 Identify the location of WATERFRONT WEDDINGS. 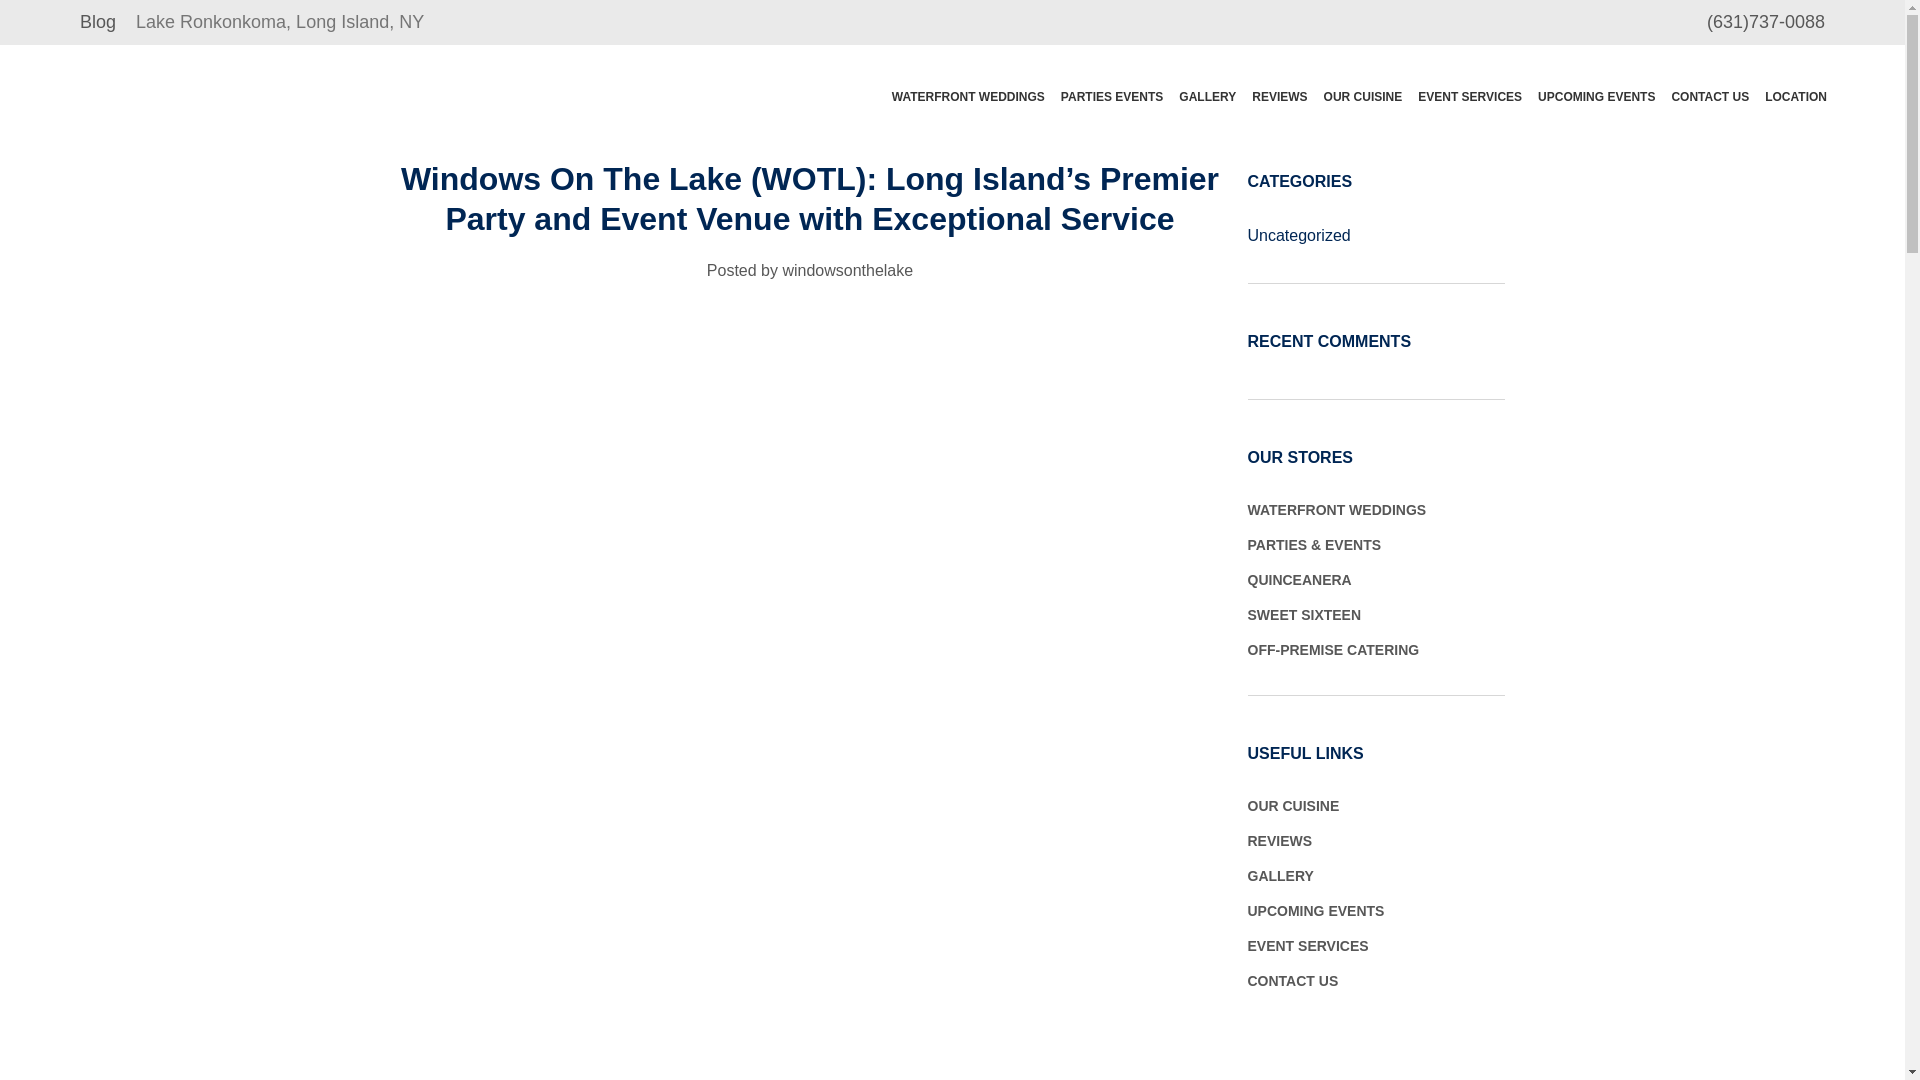
(968, 96).